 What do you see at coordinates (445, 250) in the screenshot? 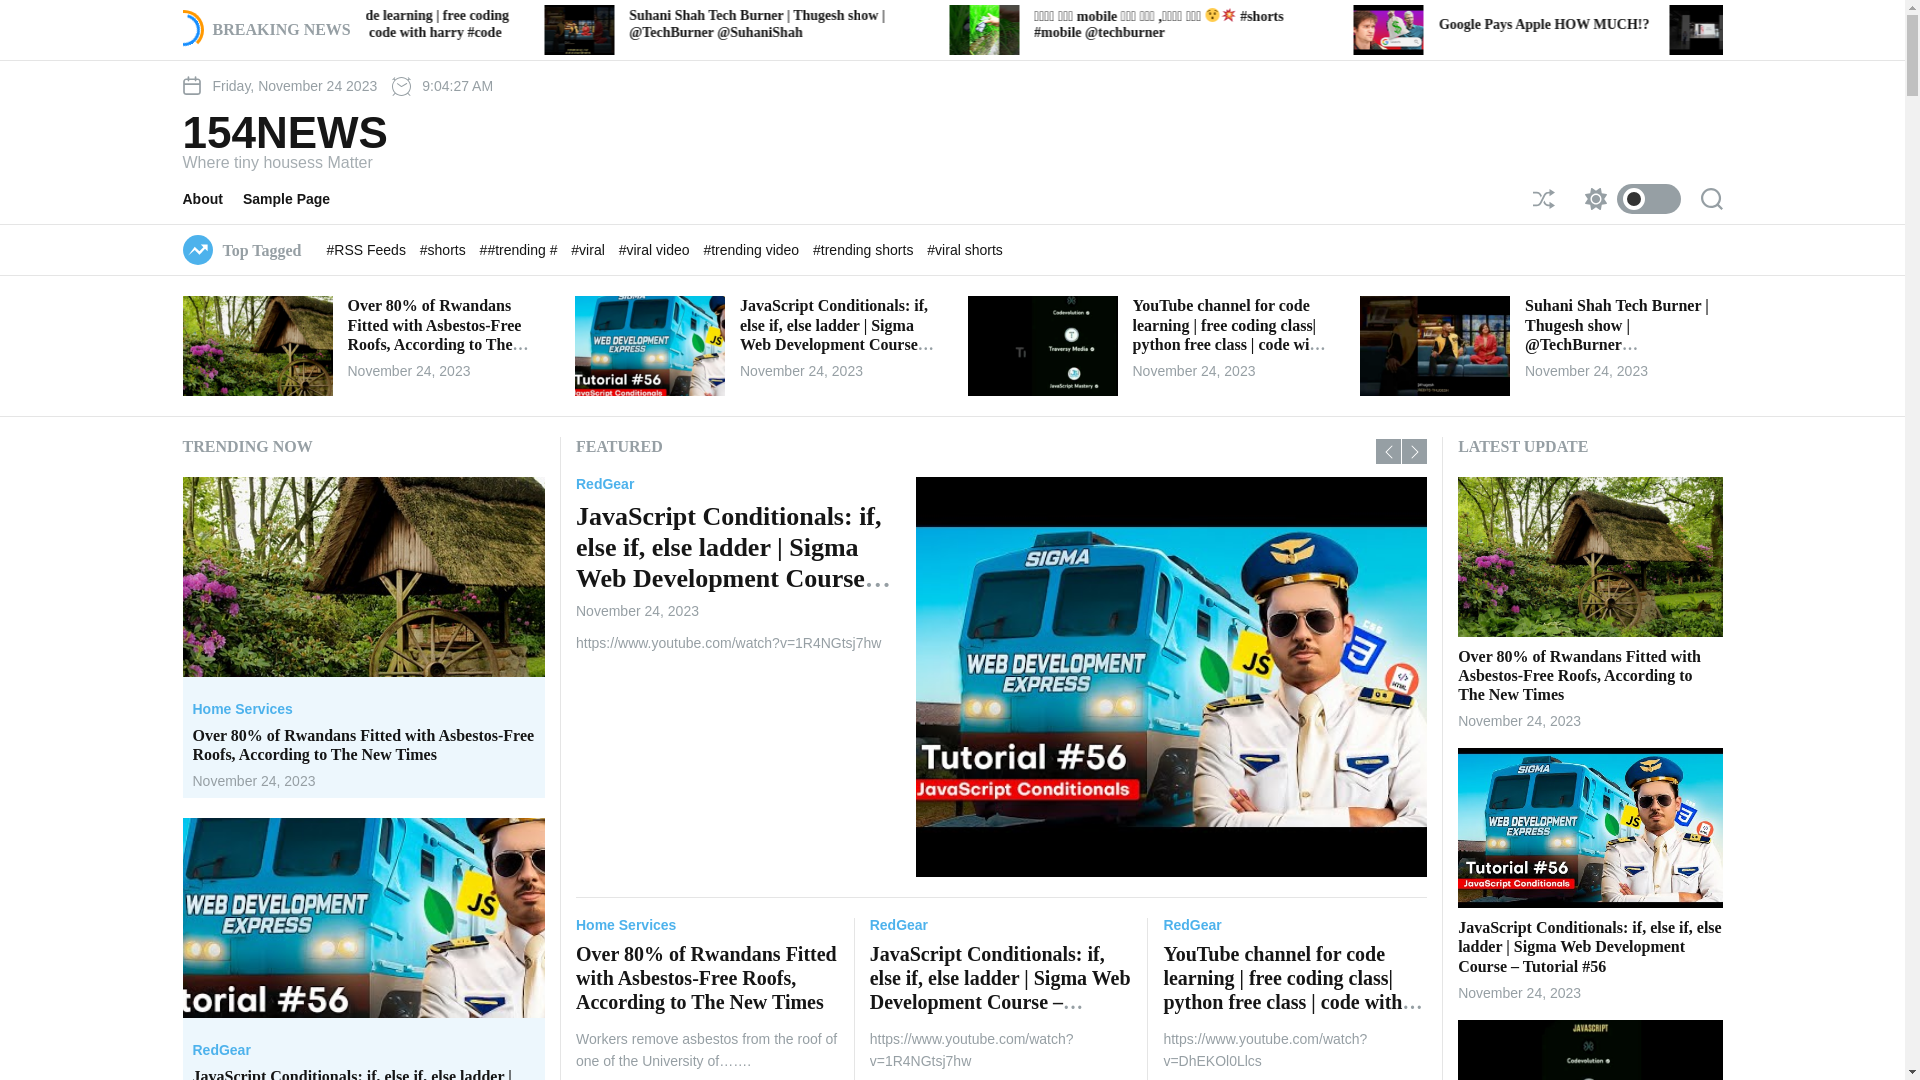
I see `#shorts` at bounding box center [445, 250].